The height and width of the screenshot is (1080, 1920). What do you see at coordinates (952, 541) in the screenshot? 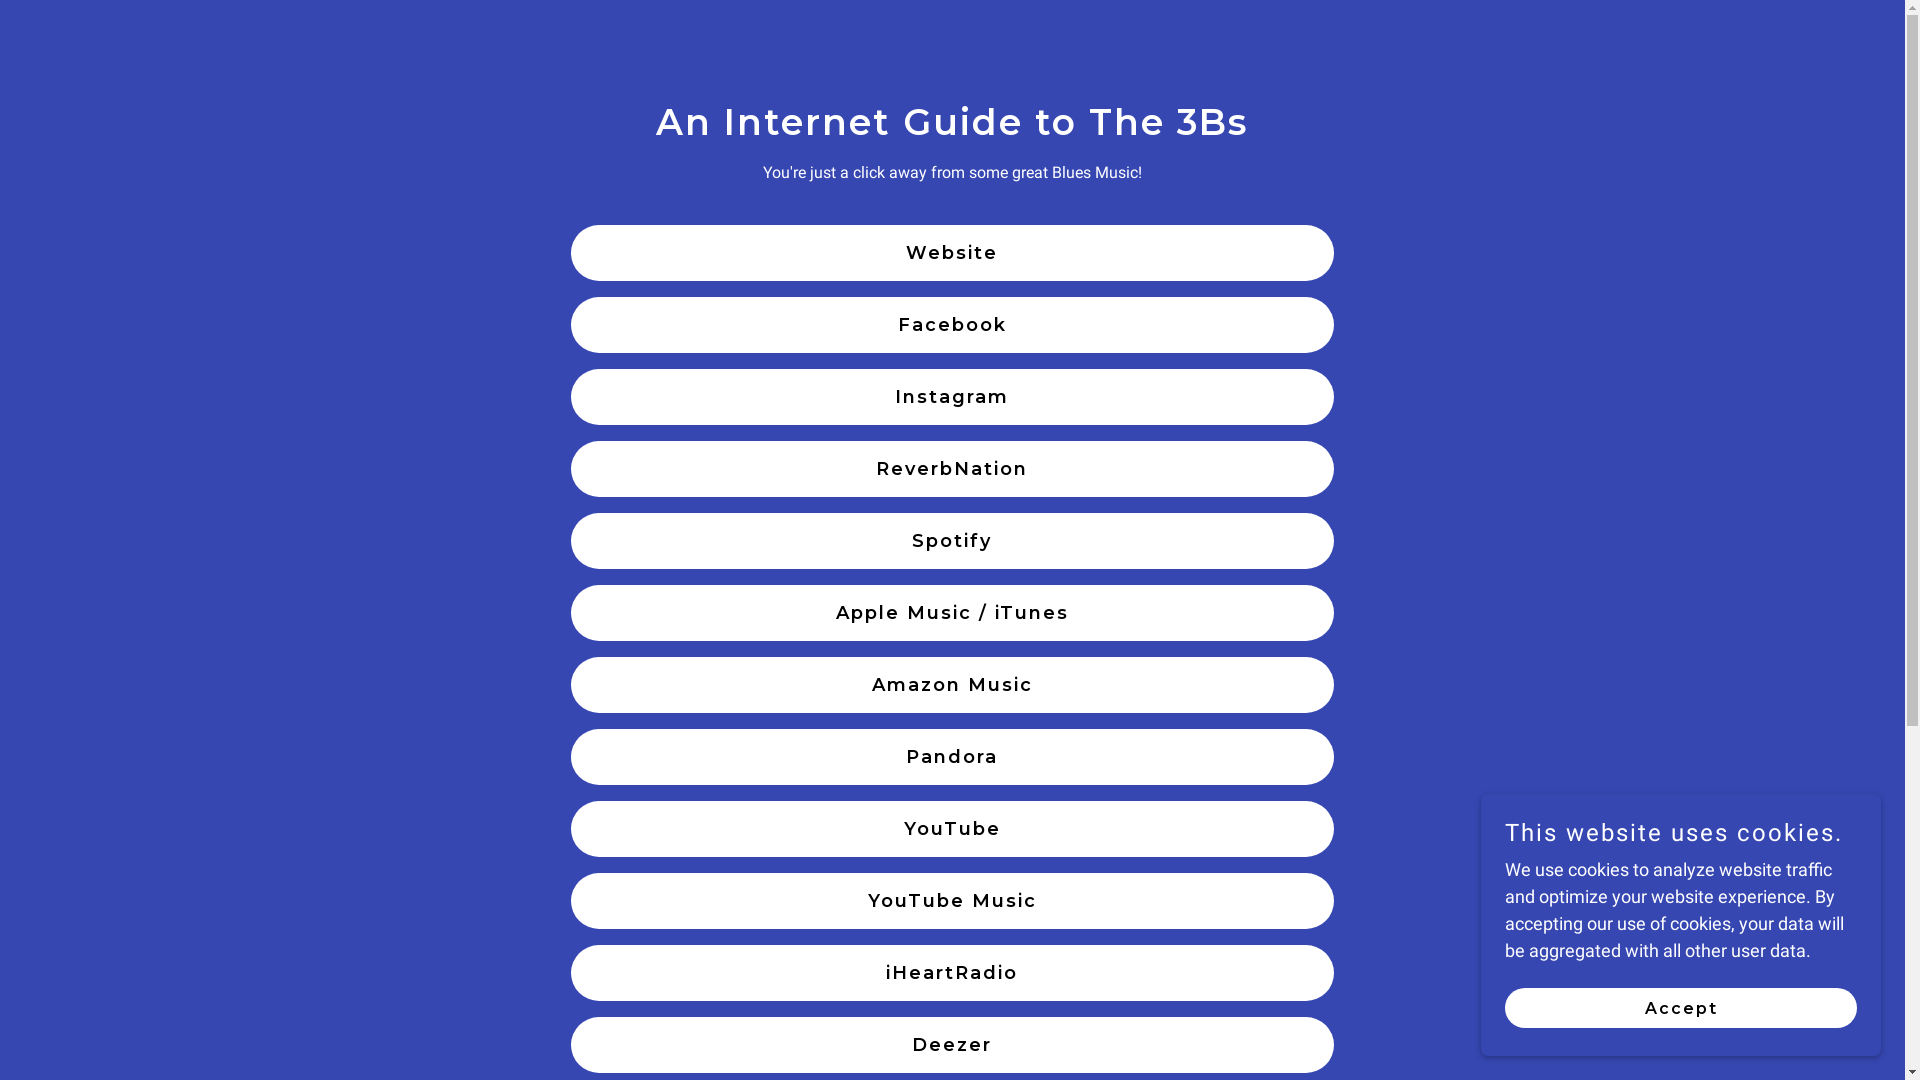
I see `Spotify` at bounding box center [952, 541].